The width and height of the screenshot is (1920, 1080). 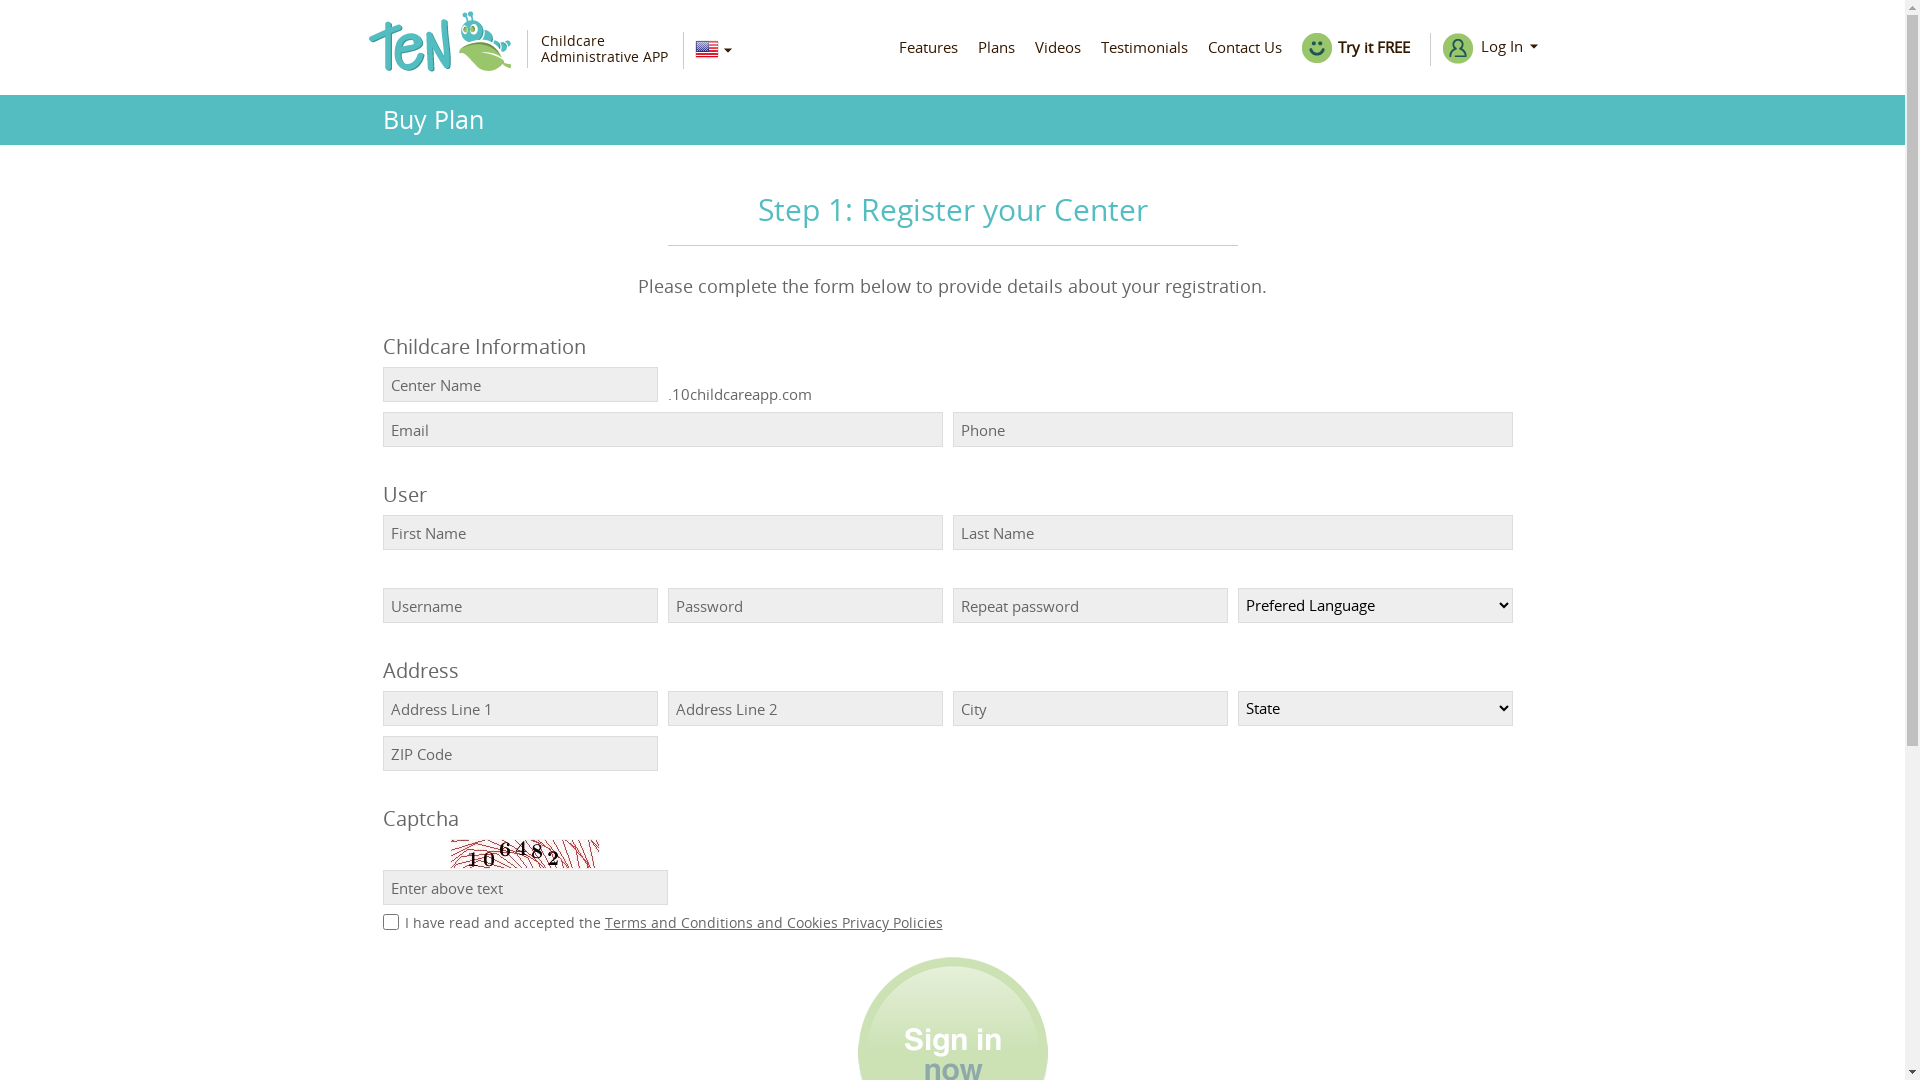 I want to click on Contact Us, so click(x=1245, y=44).